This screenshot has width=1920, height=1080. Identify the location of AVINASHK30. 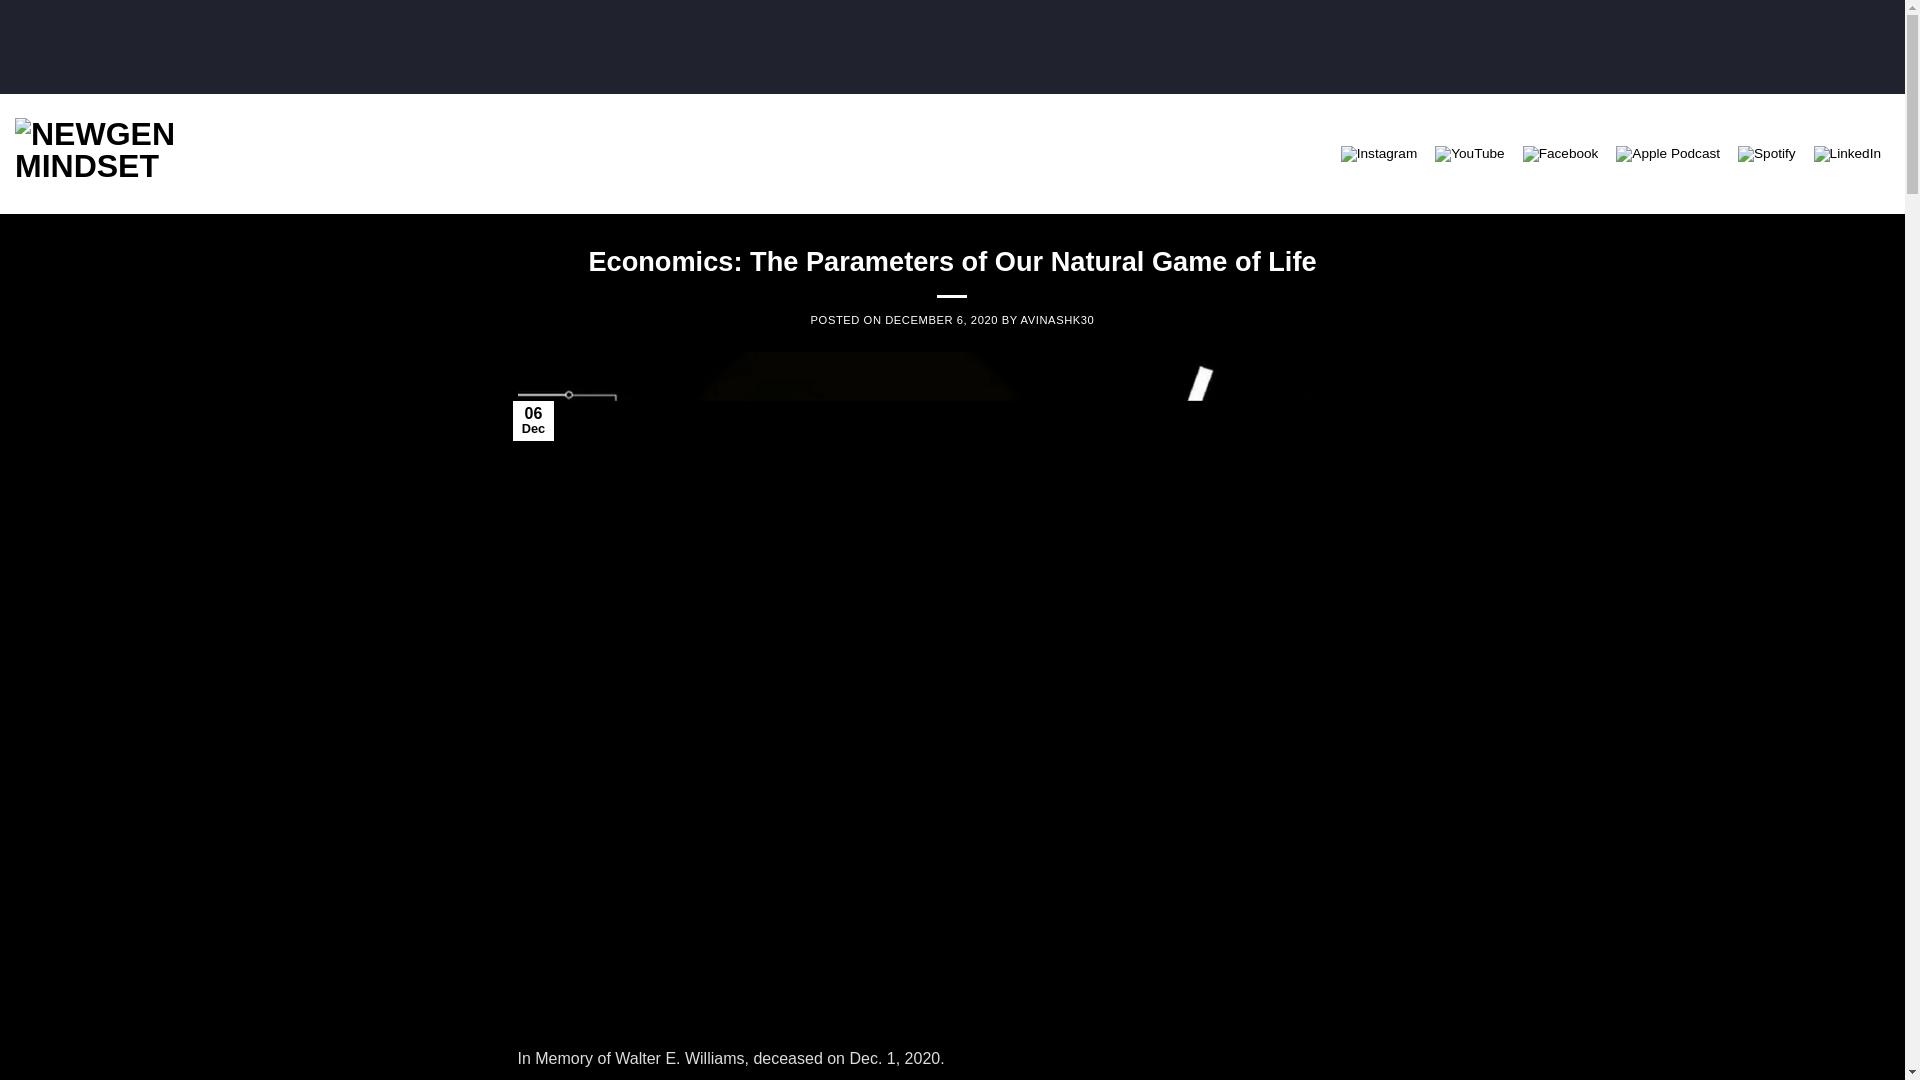
(1058, 320).